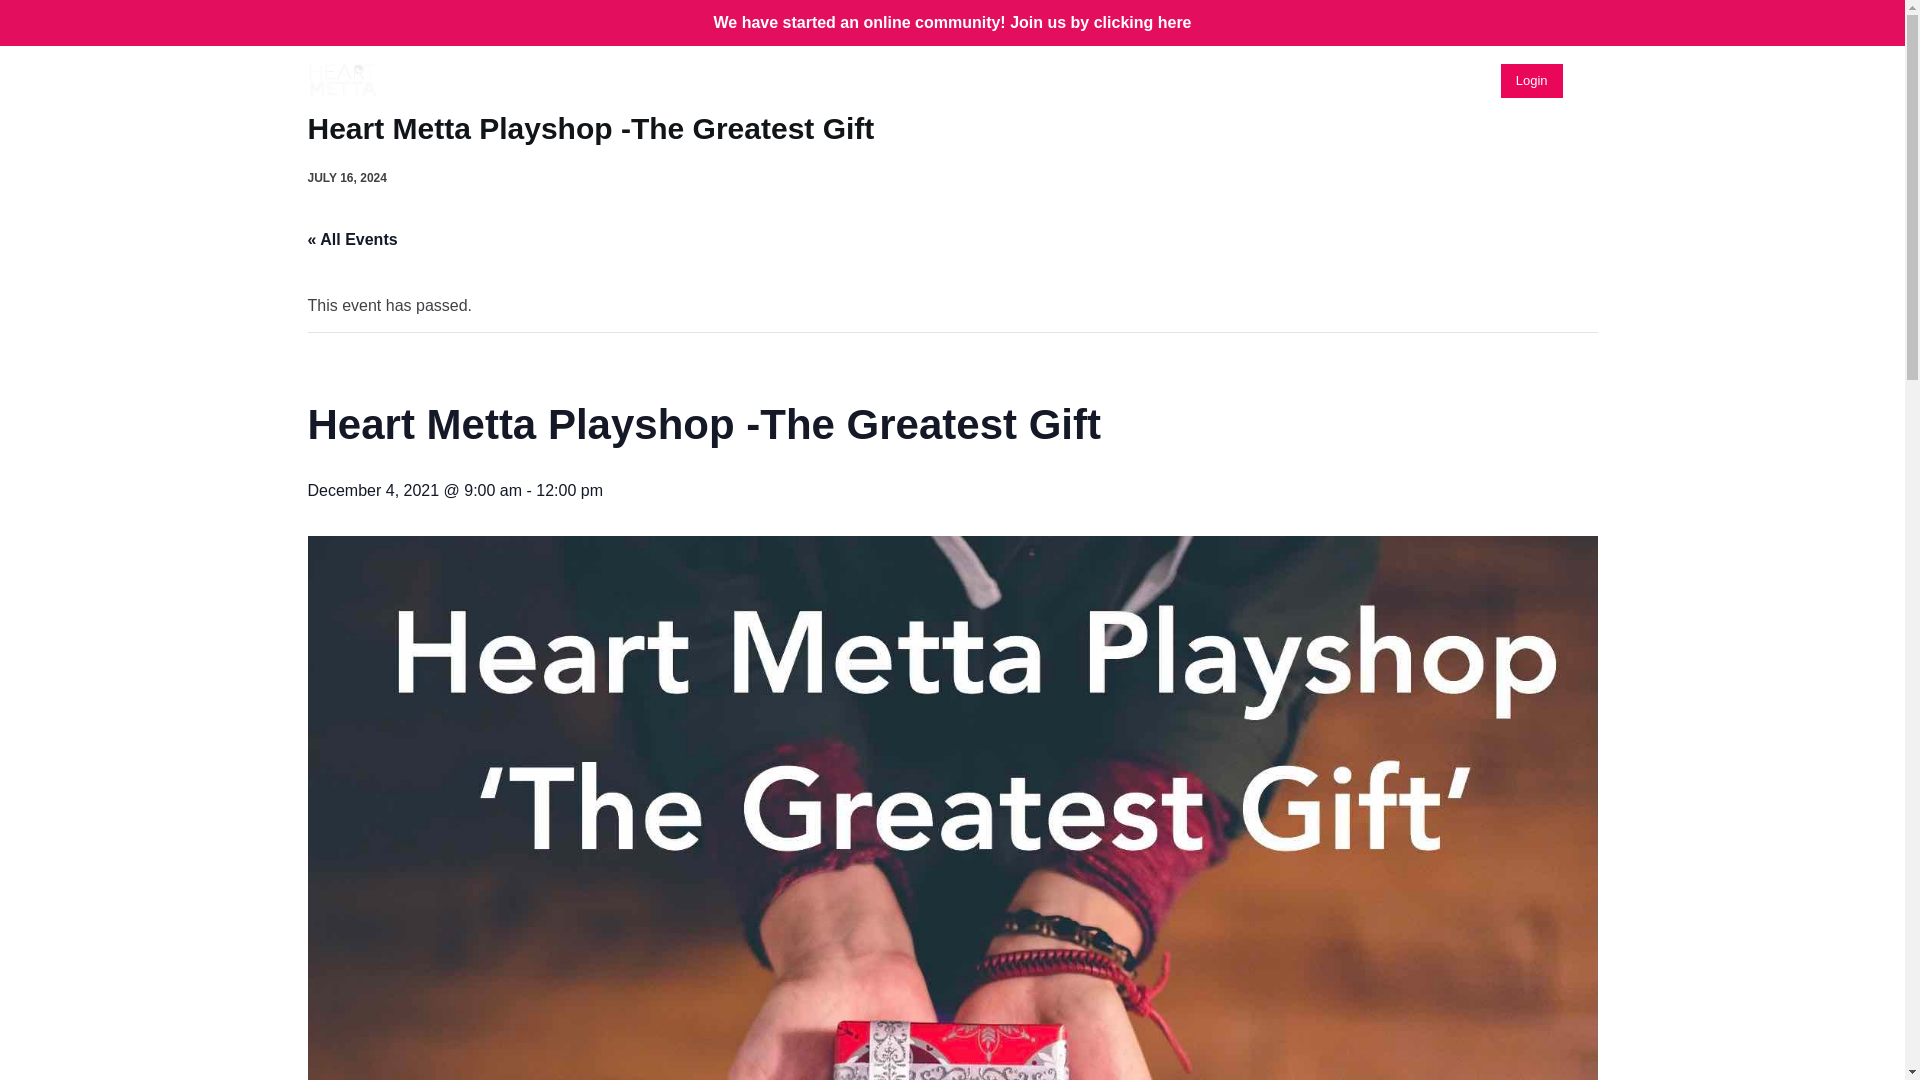 This screenshot has width=1920, height=1080. Describe the element at coordinates (952, 128) in the screenshot. I see `Heart Metta Playshop -The Greatest Gift` at that location.